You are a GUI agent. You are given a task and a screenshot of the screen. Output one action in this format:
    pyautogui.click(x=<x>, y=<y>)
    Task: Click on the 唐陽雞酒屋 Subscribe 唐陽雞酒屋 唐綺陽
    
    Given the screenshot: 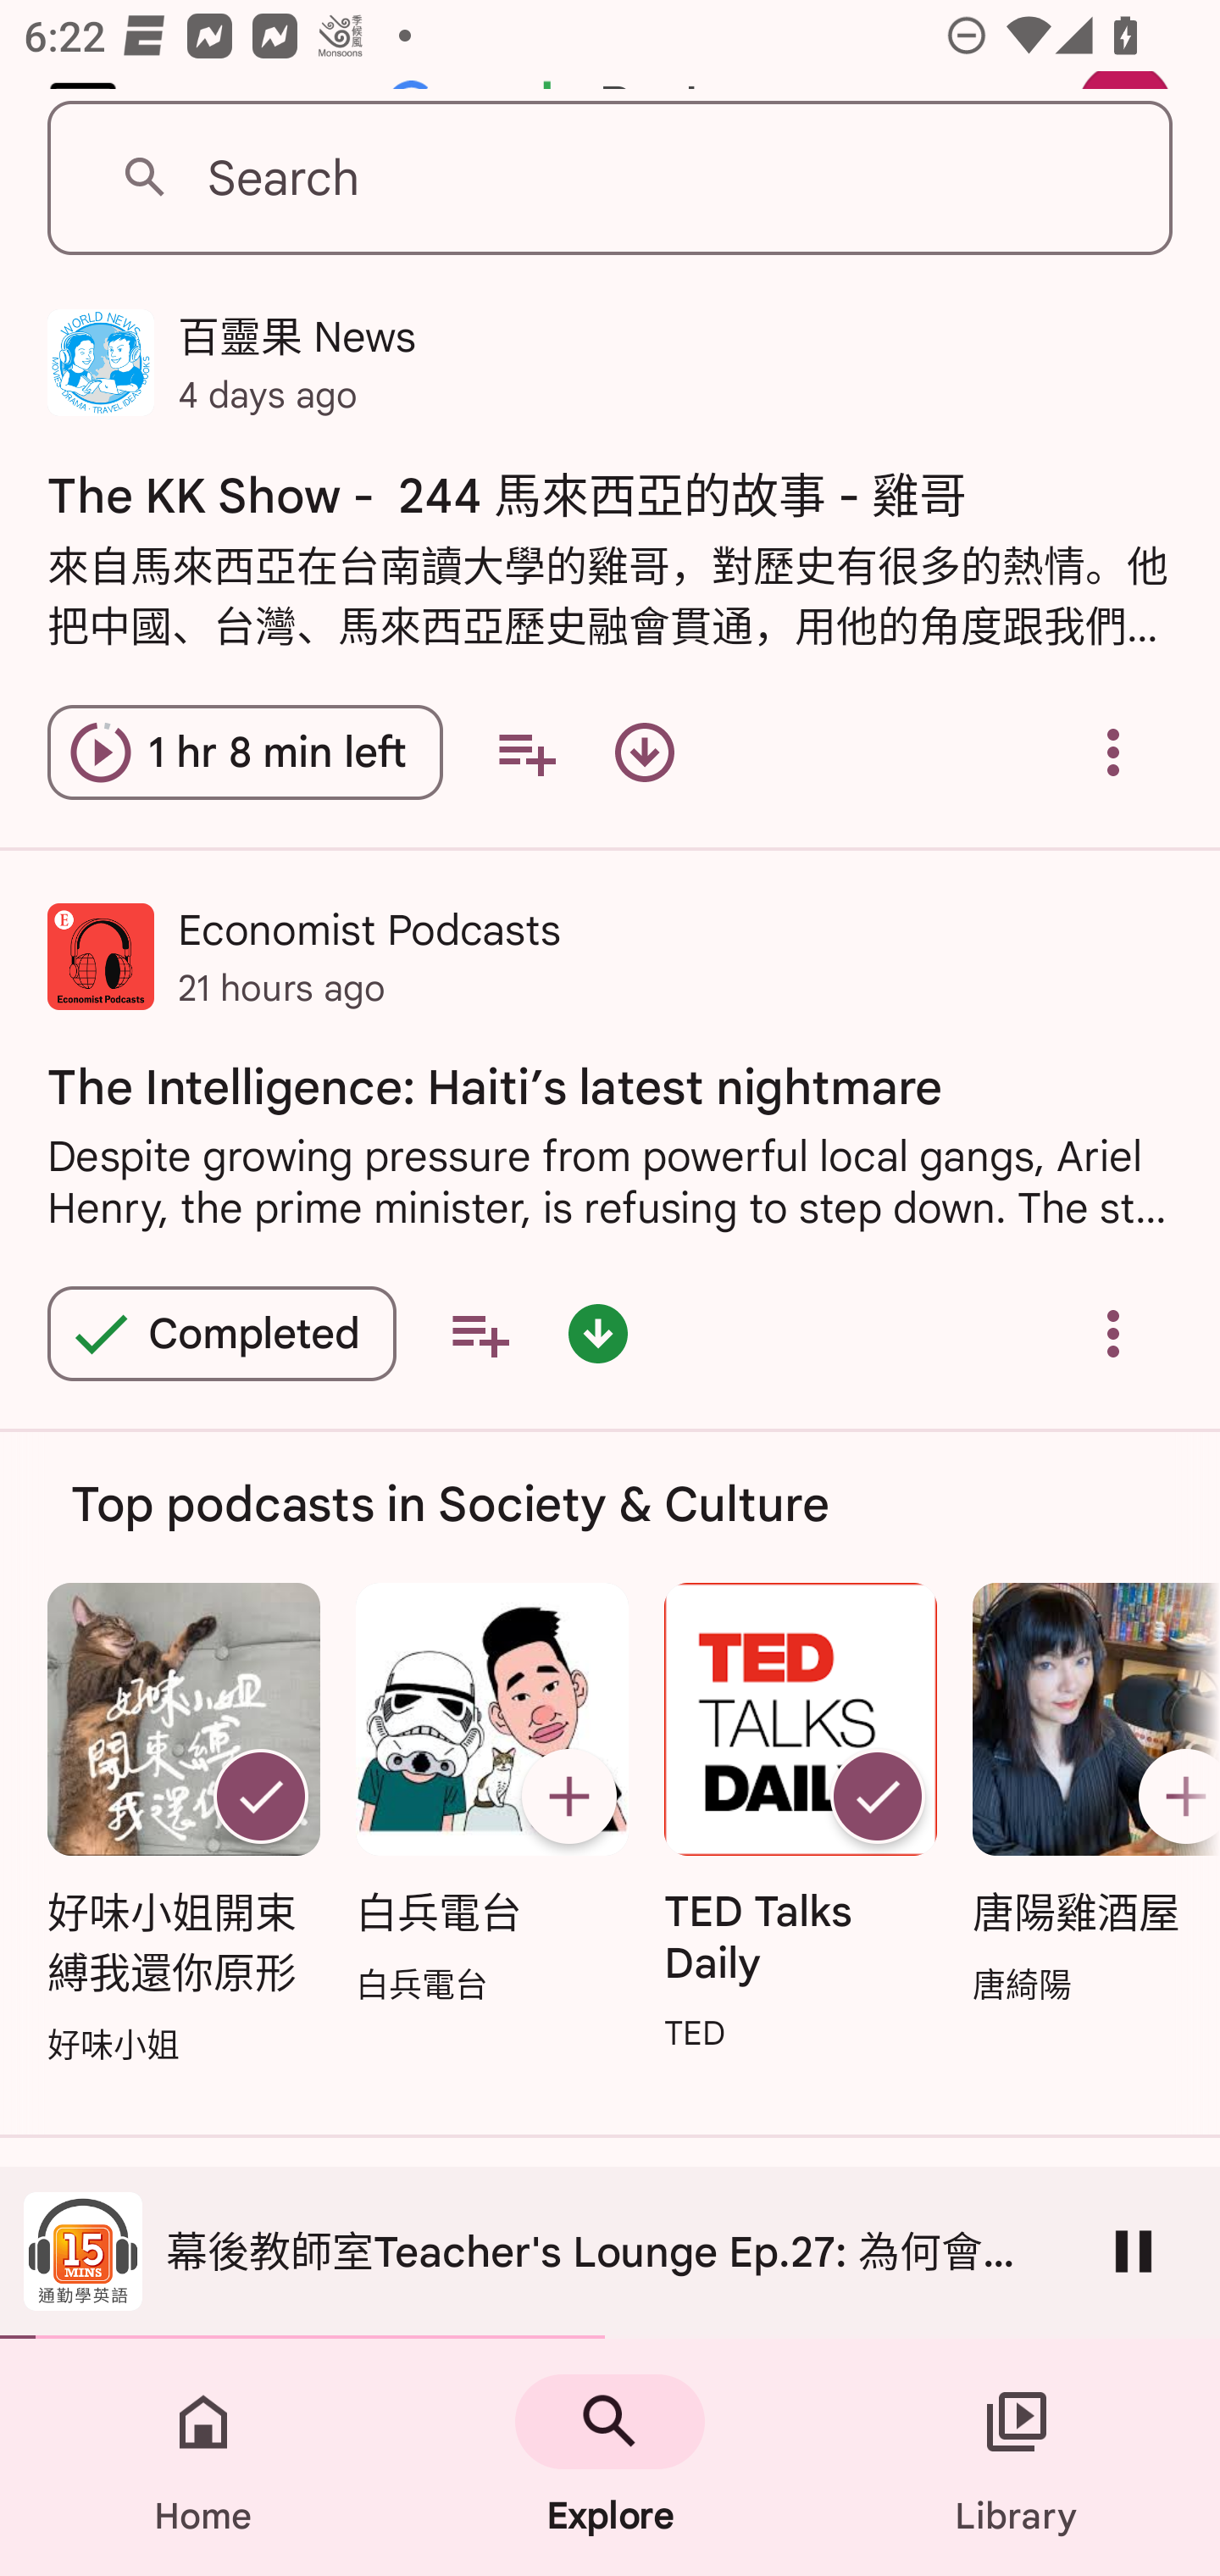 What is the action you would take?
    pyautogui.click(x=1088, y=1796)
    